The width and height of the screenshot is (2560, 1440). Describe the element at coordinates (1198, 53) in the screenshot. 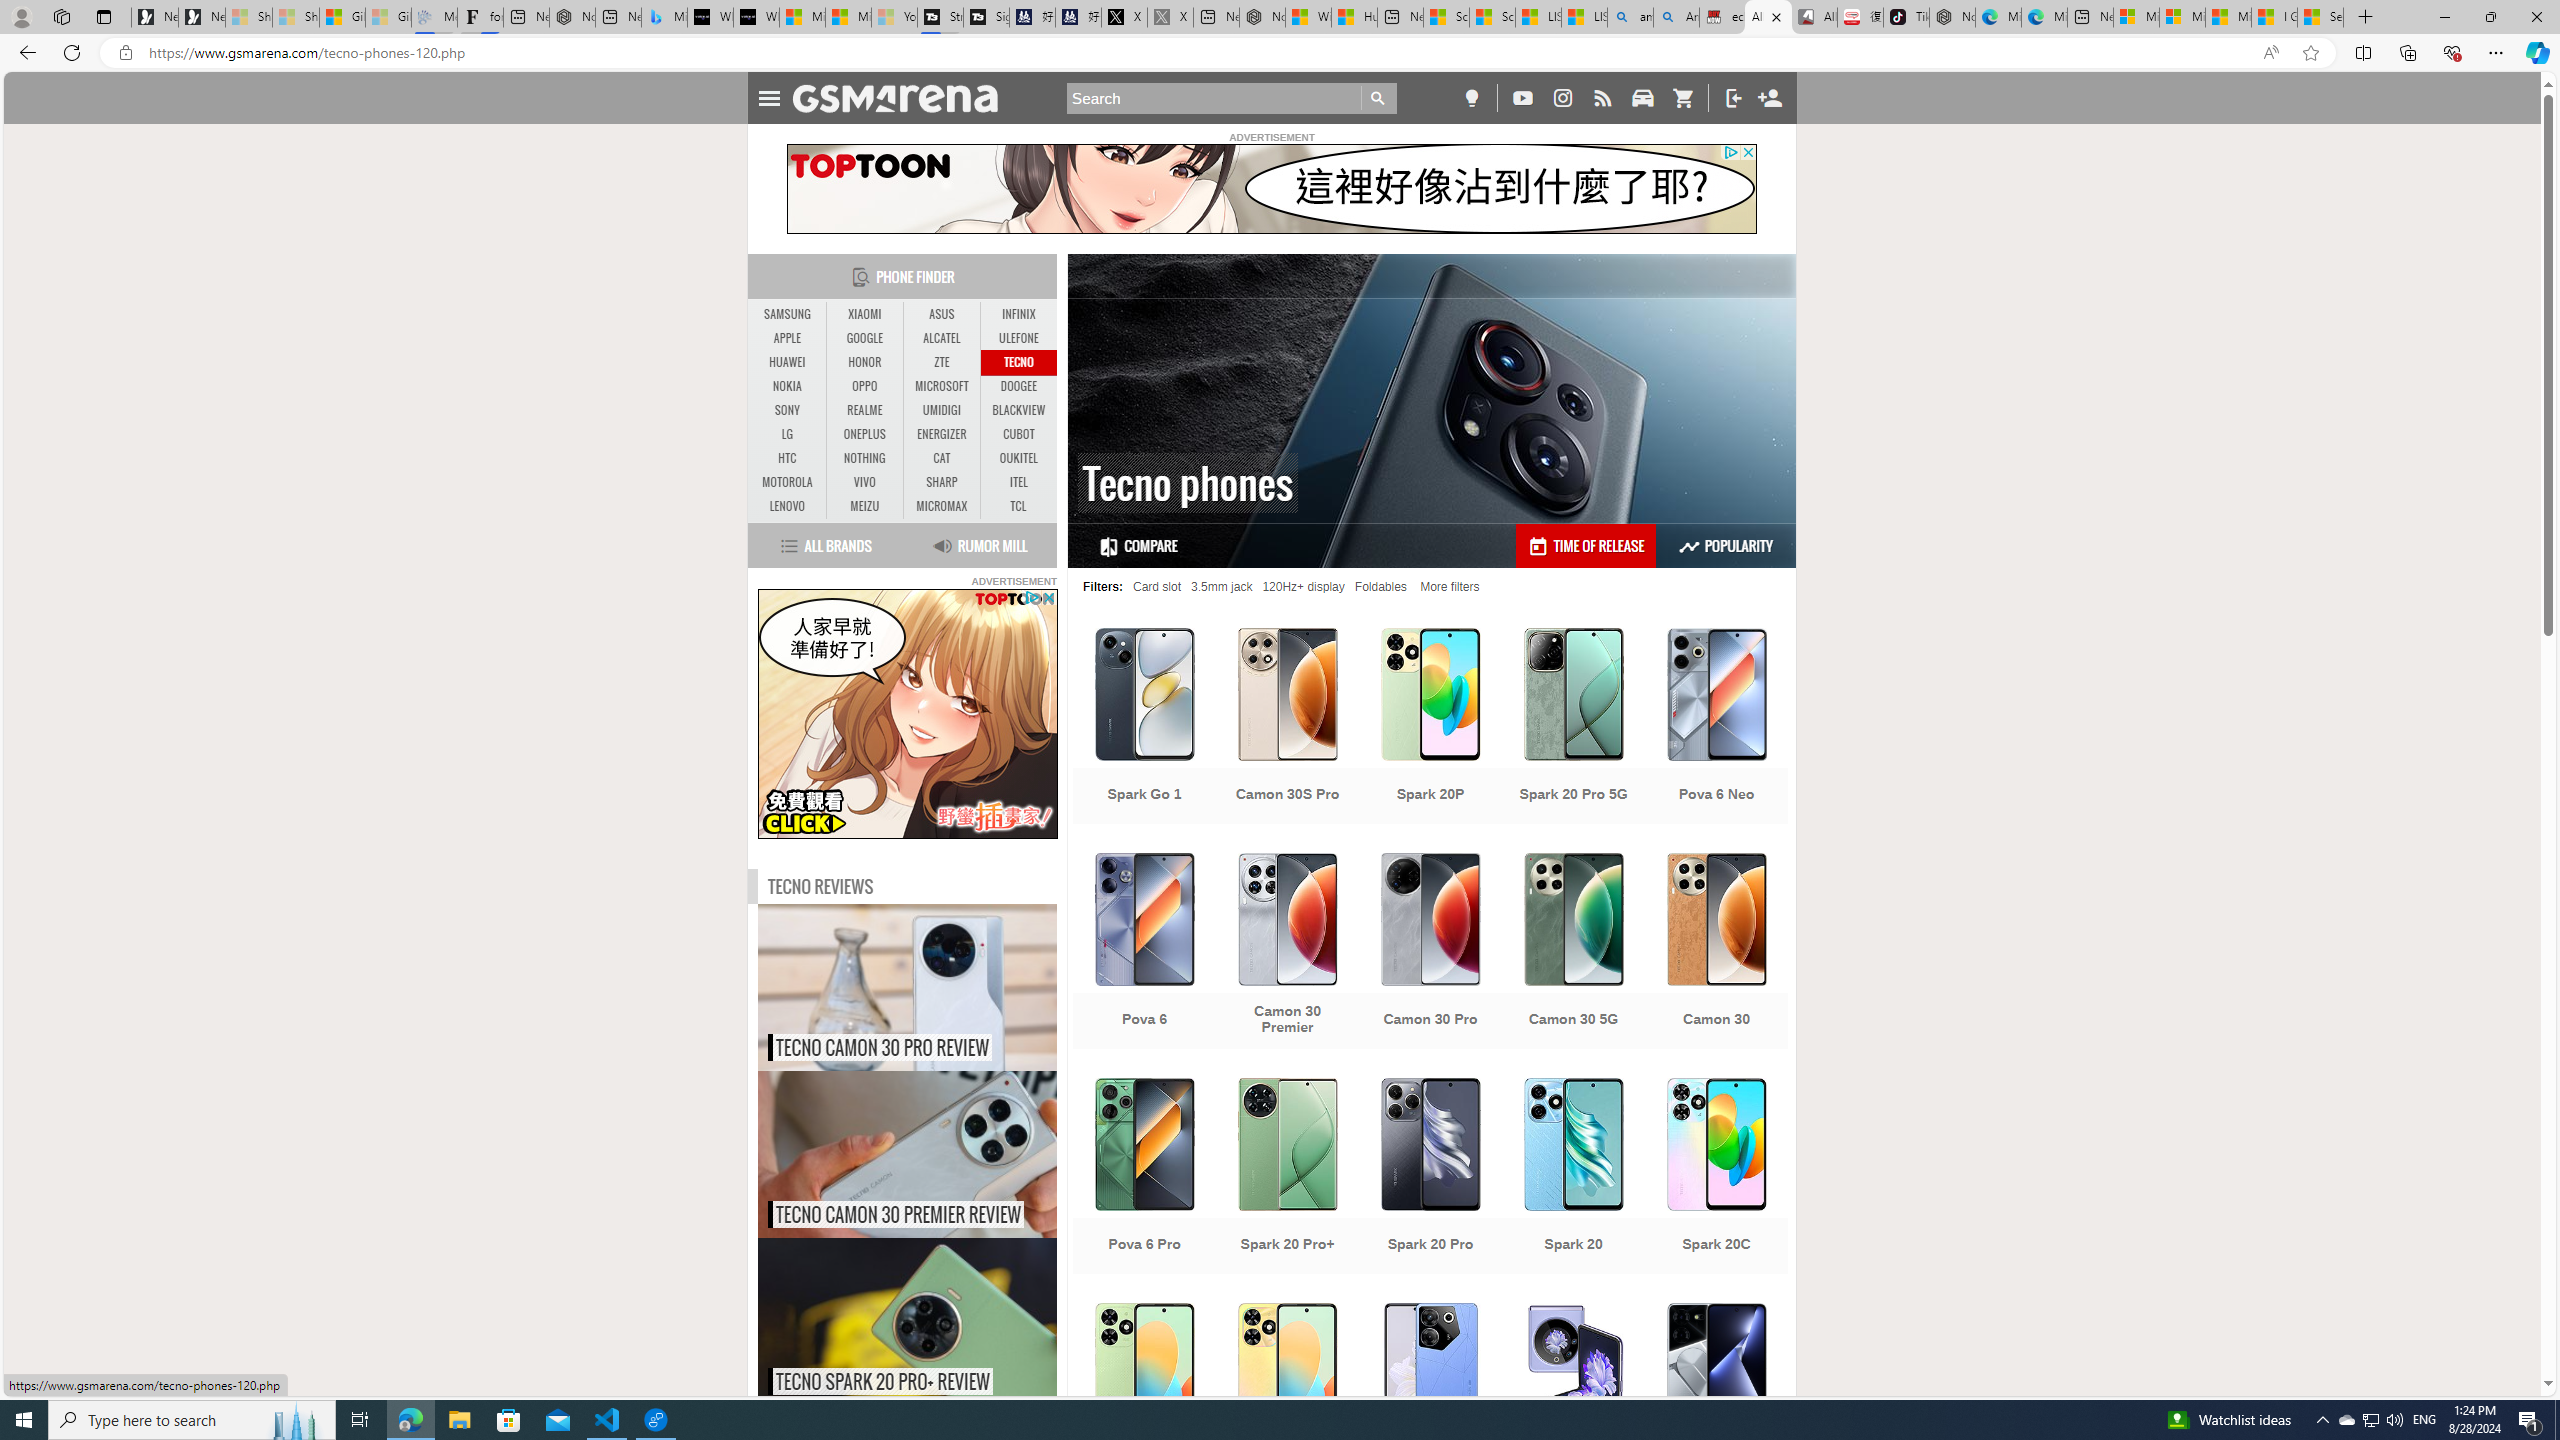

I see `Address and search bar` at that location.